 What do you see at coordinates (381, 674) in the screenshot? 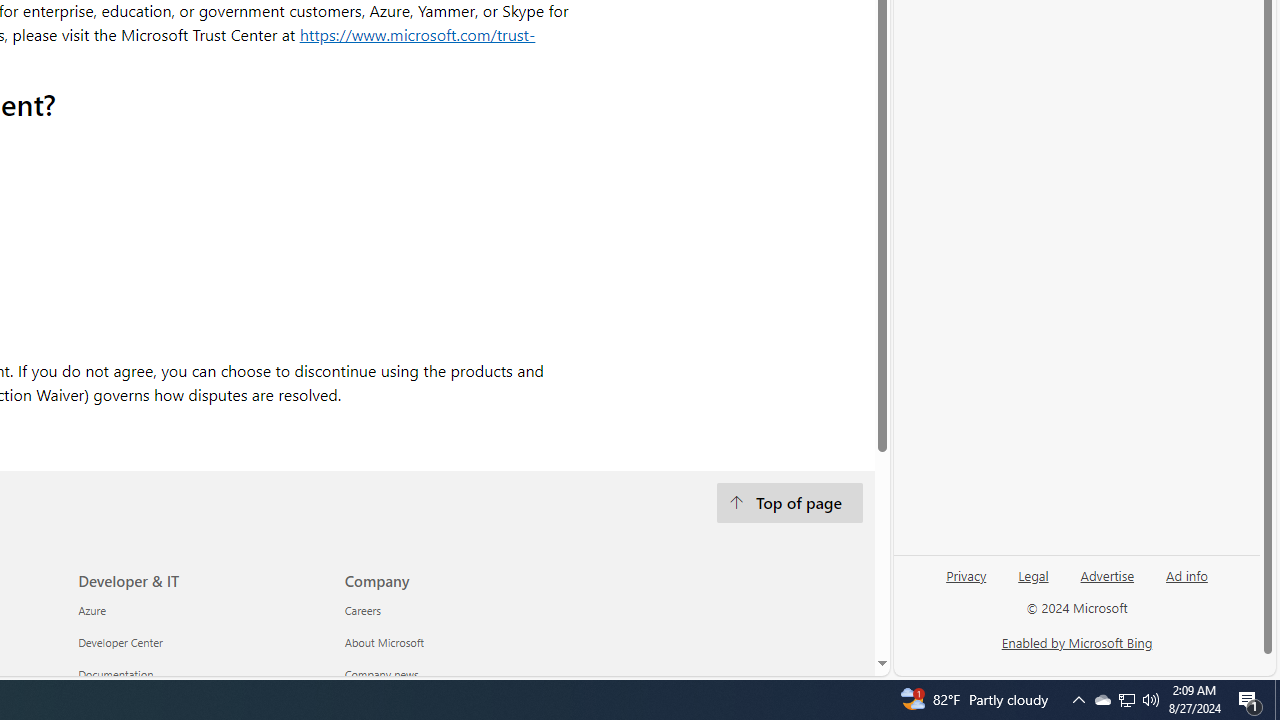
I see `Company news Company` at bounding box center [381, 674].